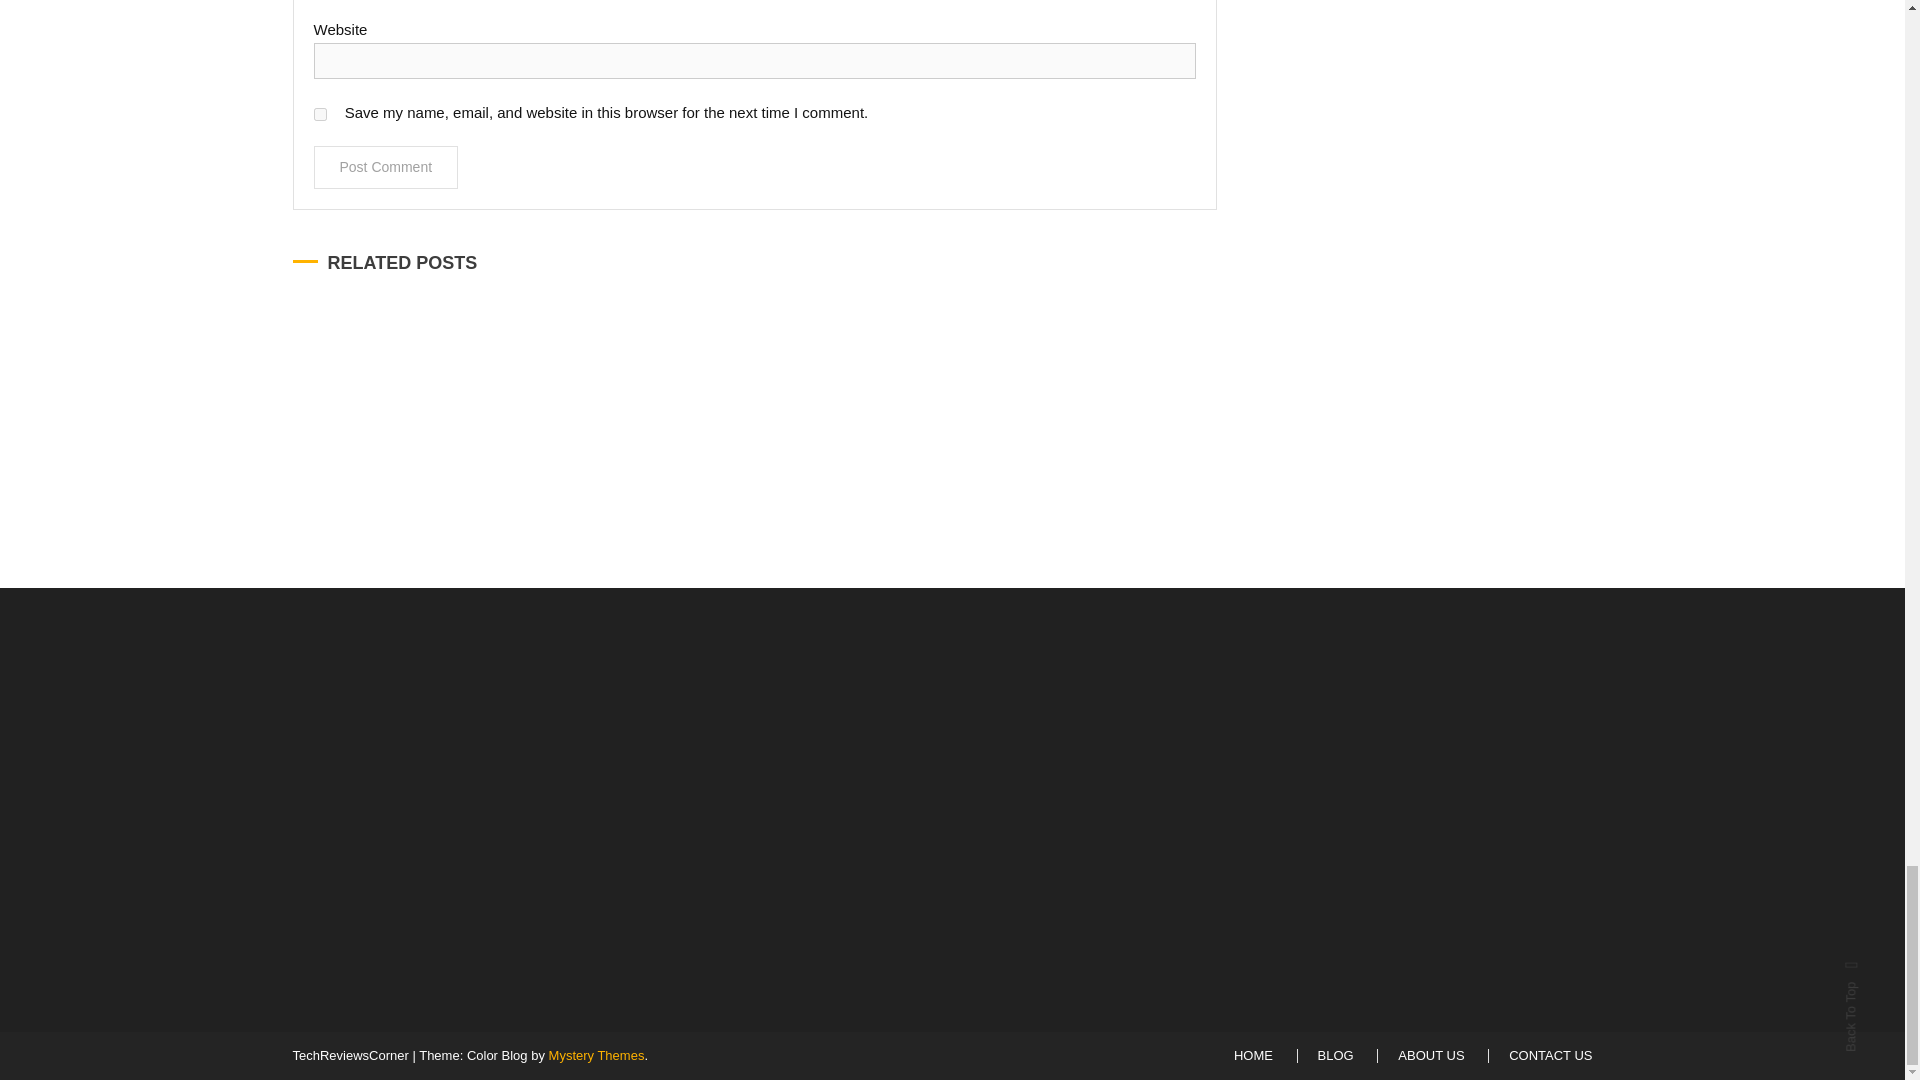 This screenshot has width=1920, height=1080. What do you see at coordinates (320, 114) in the screenshot?
I see `yes` at bounding box center [320, 114].